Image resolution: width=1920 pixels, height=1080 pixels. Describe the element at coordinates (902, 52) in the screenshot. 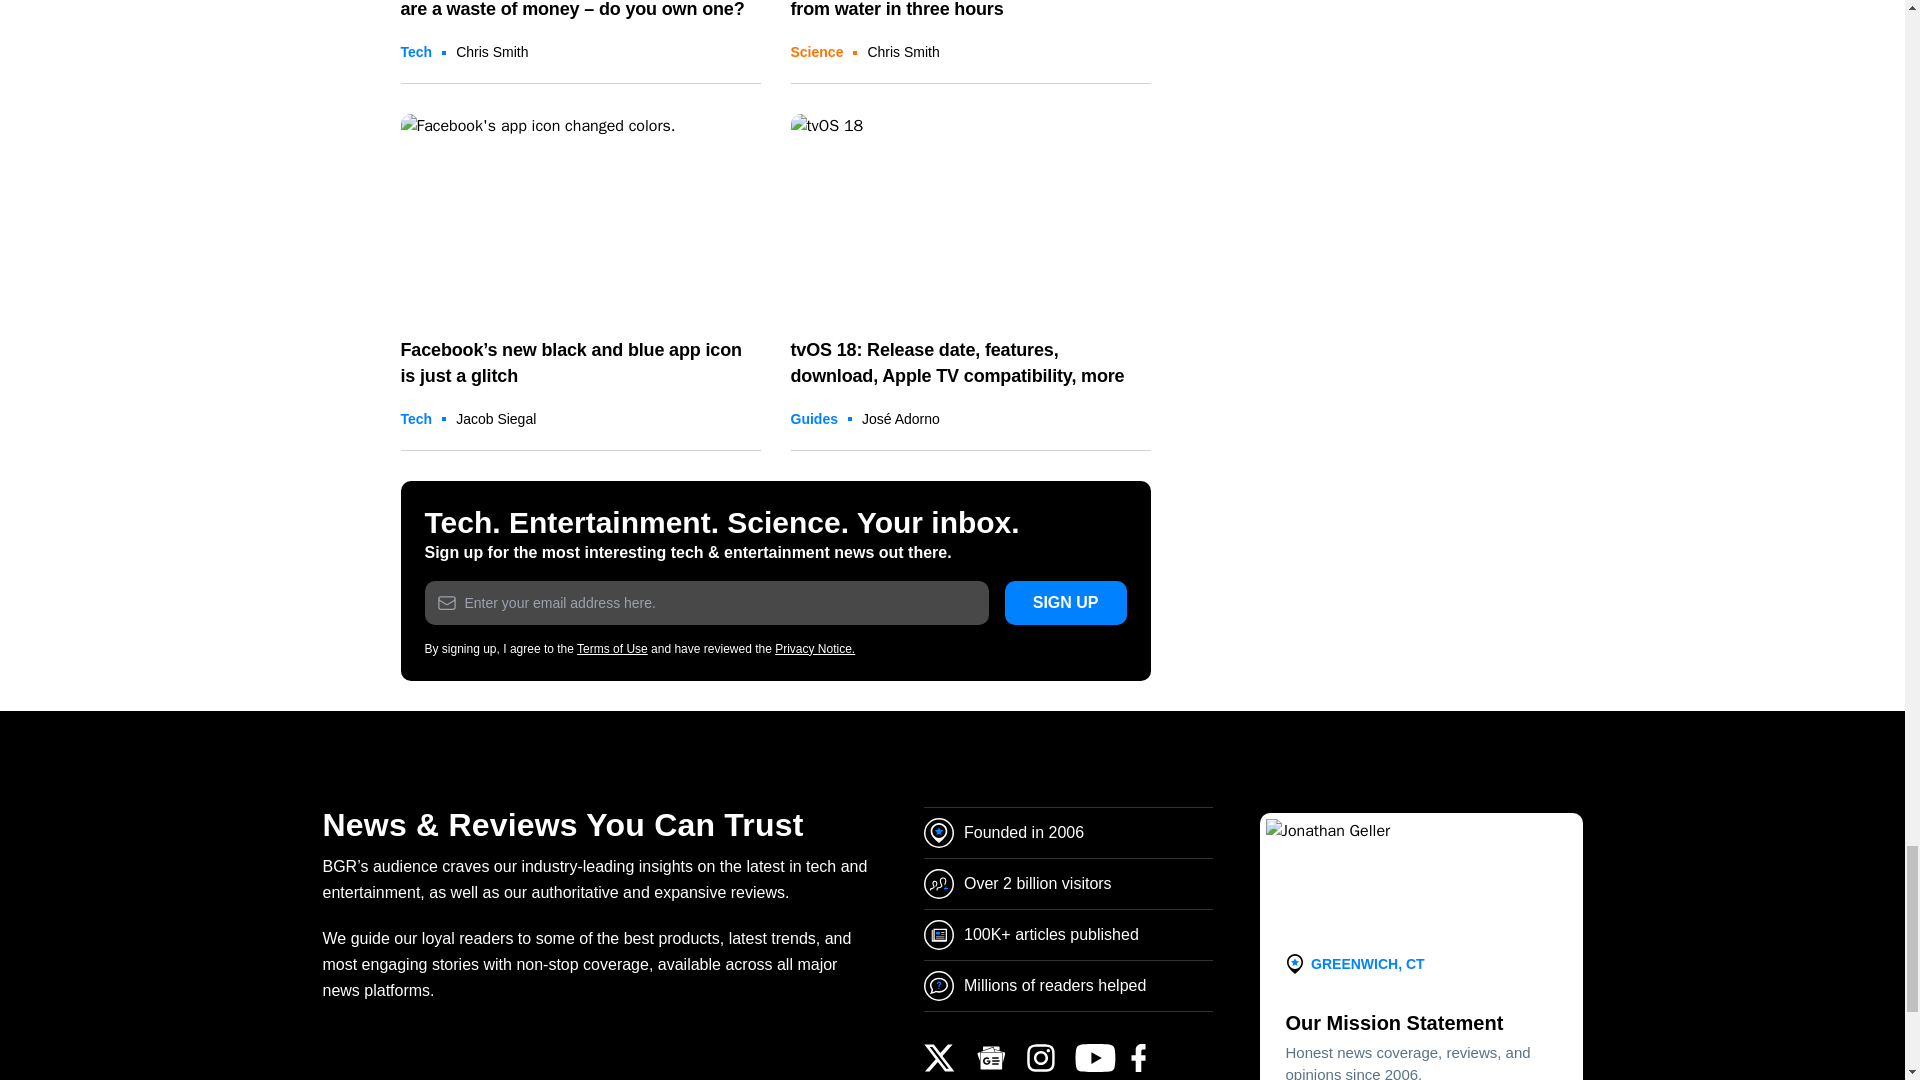

I see `Posts by Chris Smith` at that location.